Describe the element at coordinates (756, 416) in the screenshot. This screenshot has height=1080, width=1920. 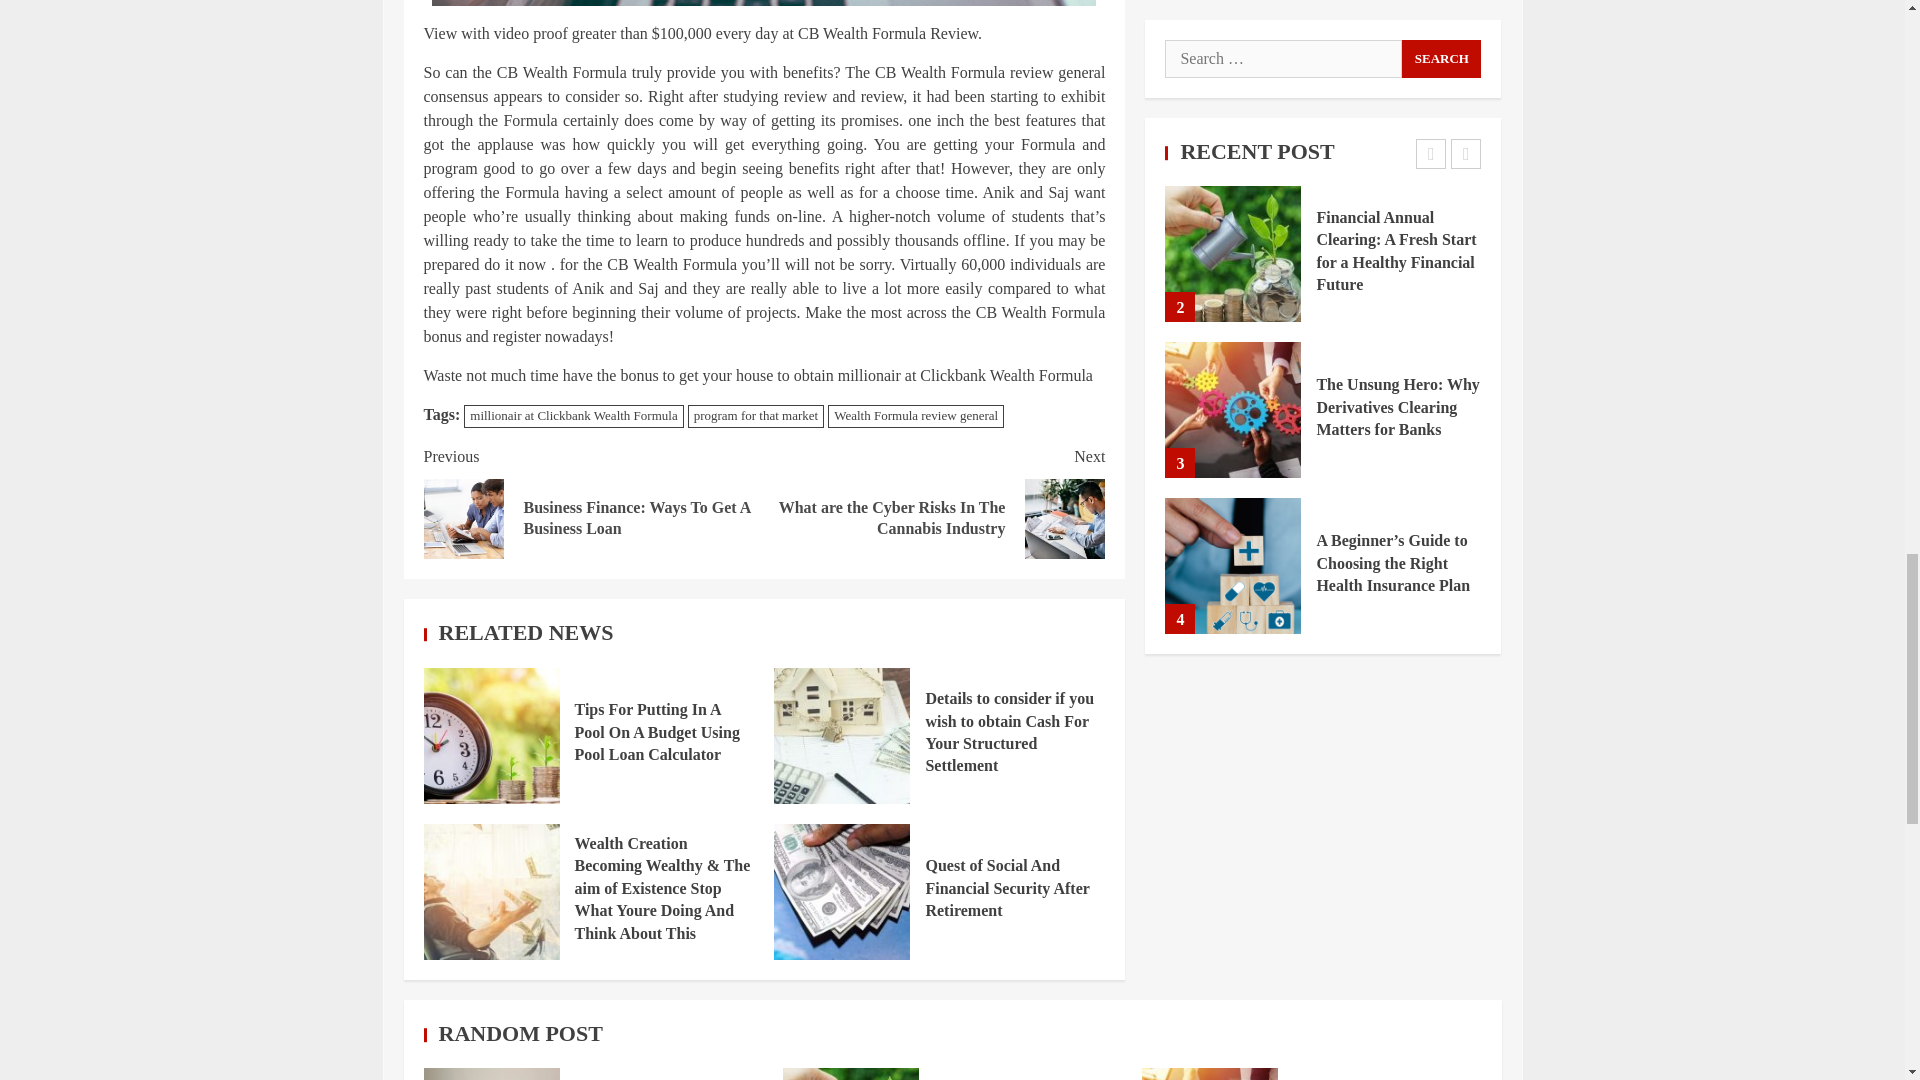
I see `program for that market` at that location.